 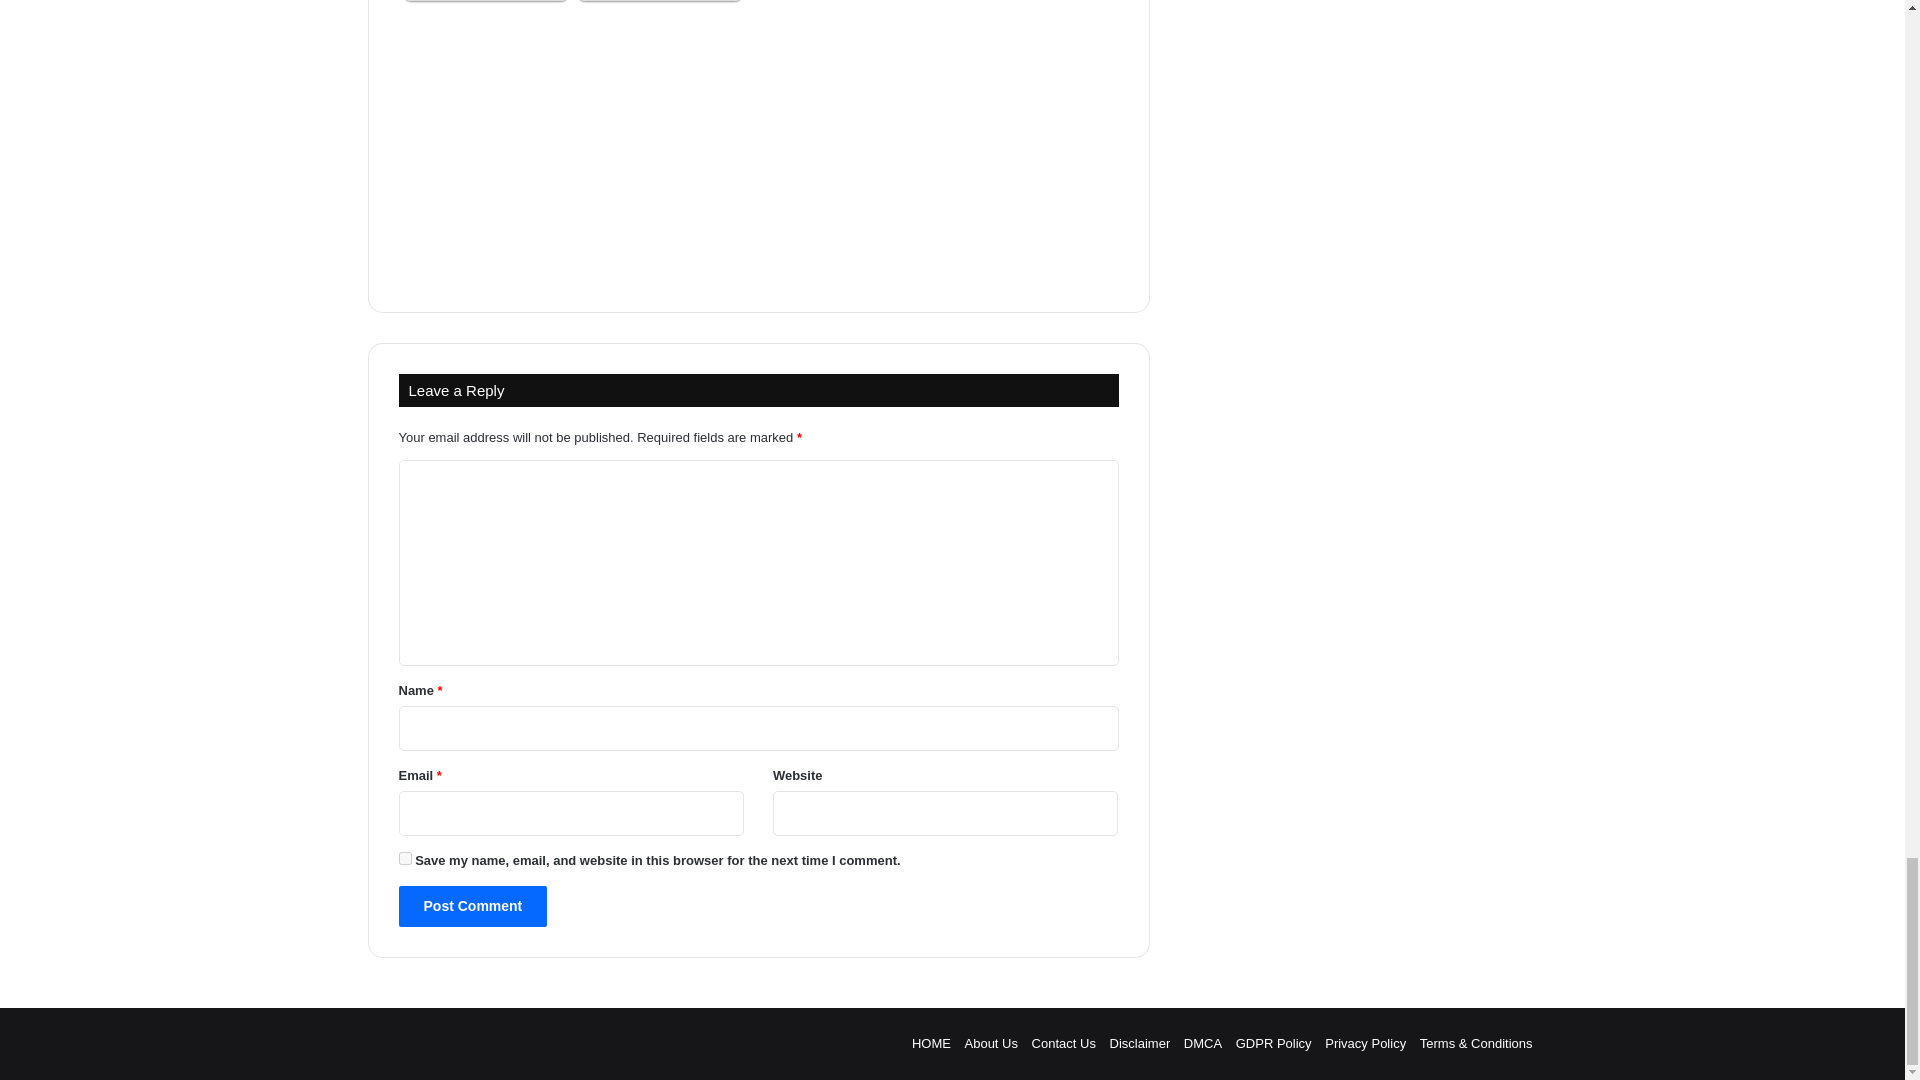 What do you see at coordinates (931, 1042) in the screenshot?
I see `HOME` at bounding box center [931, 1042].